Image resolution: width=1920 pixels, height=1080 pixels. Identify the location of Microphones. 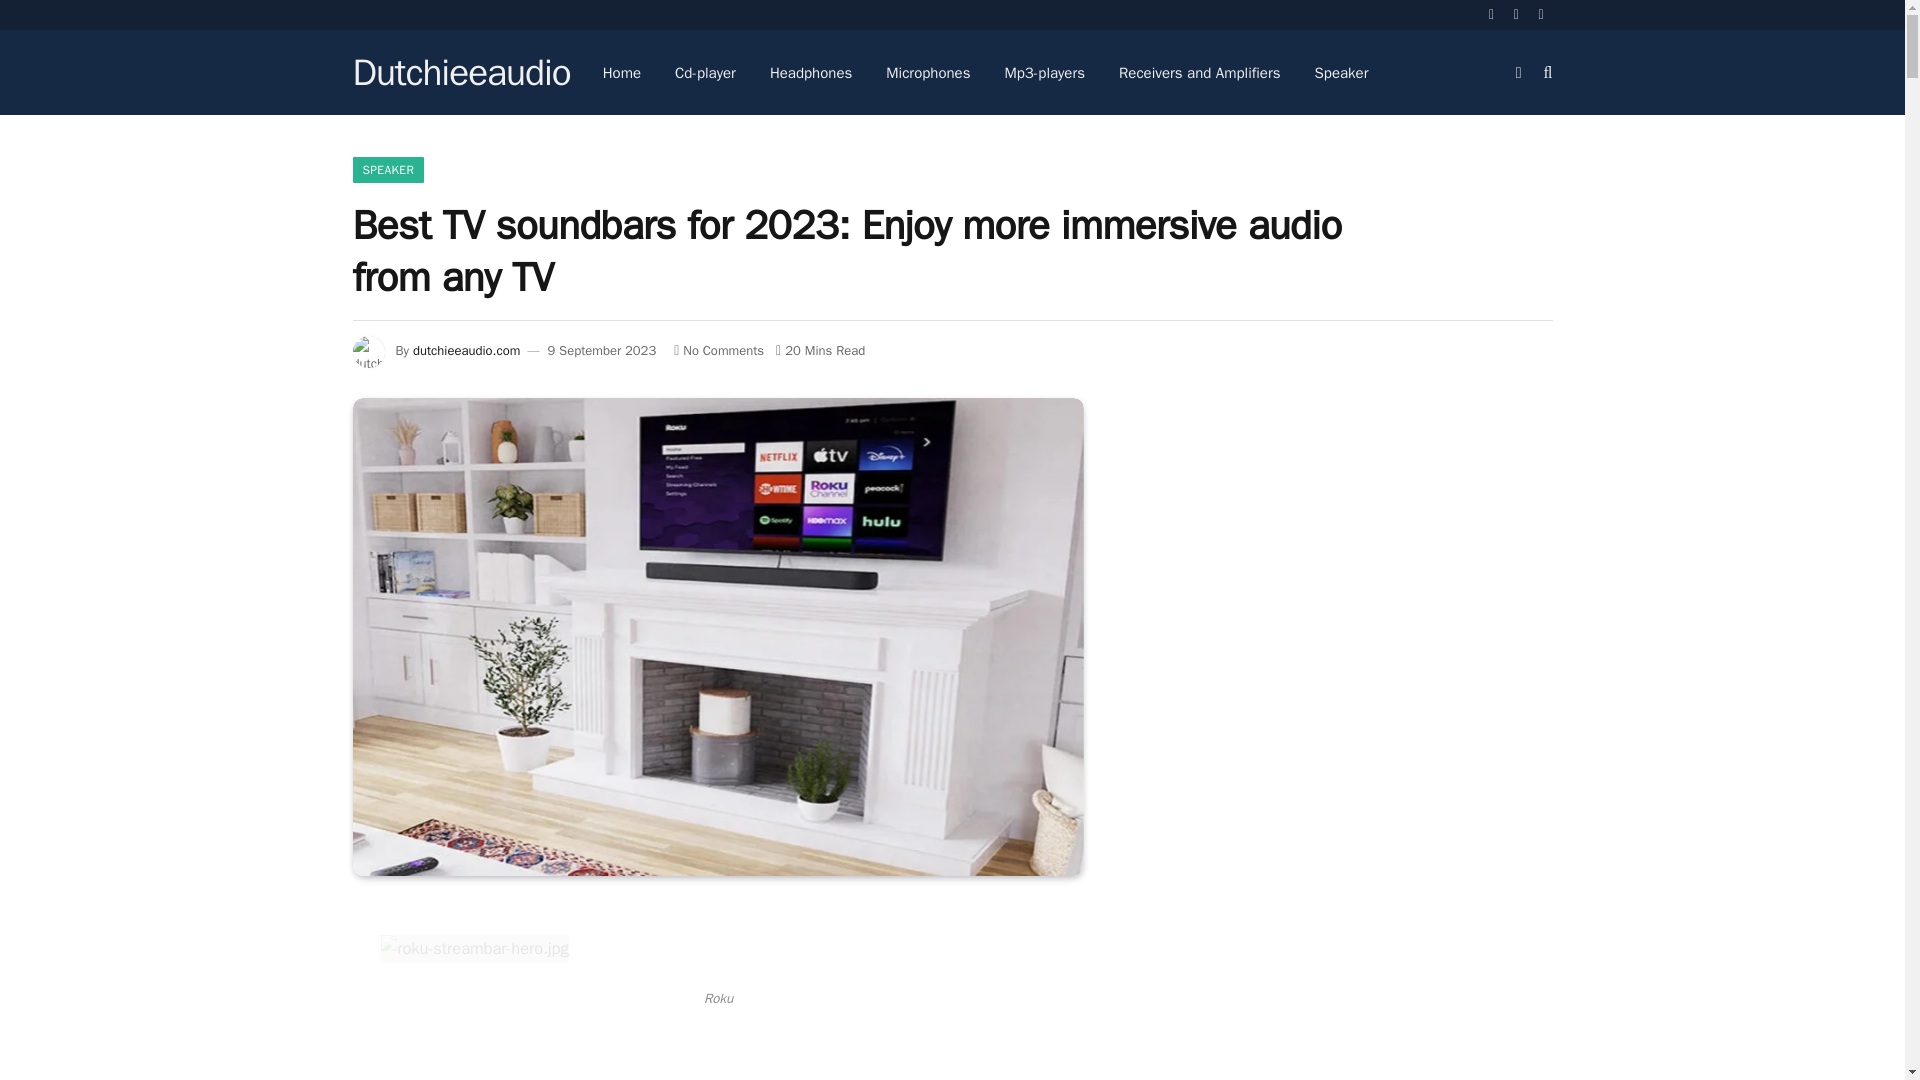
(928, 72).